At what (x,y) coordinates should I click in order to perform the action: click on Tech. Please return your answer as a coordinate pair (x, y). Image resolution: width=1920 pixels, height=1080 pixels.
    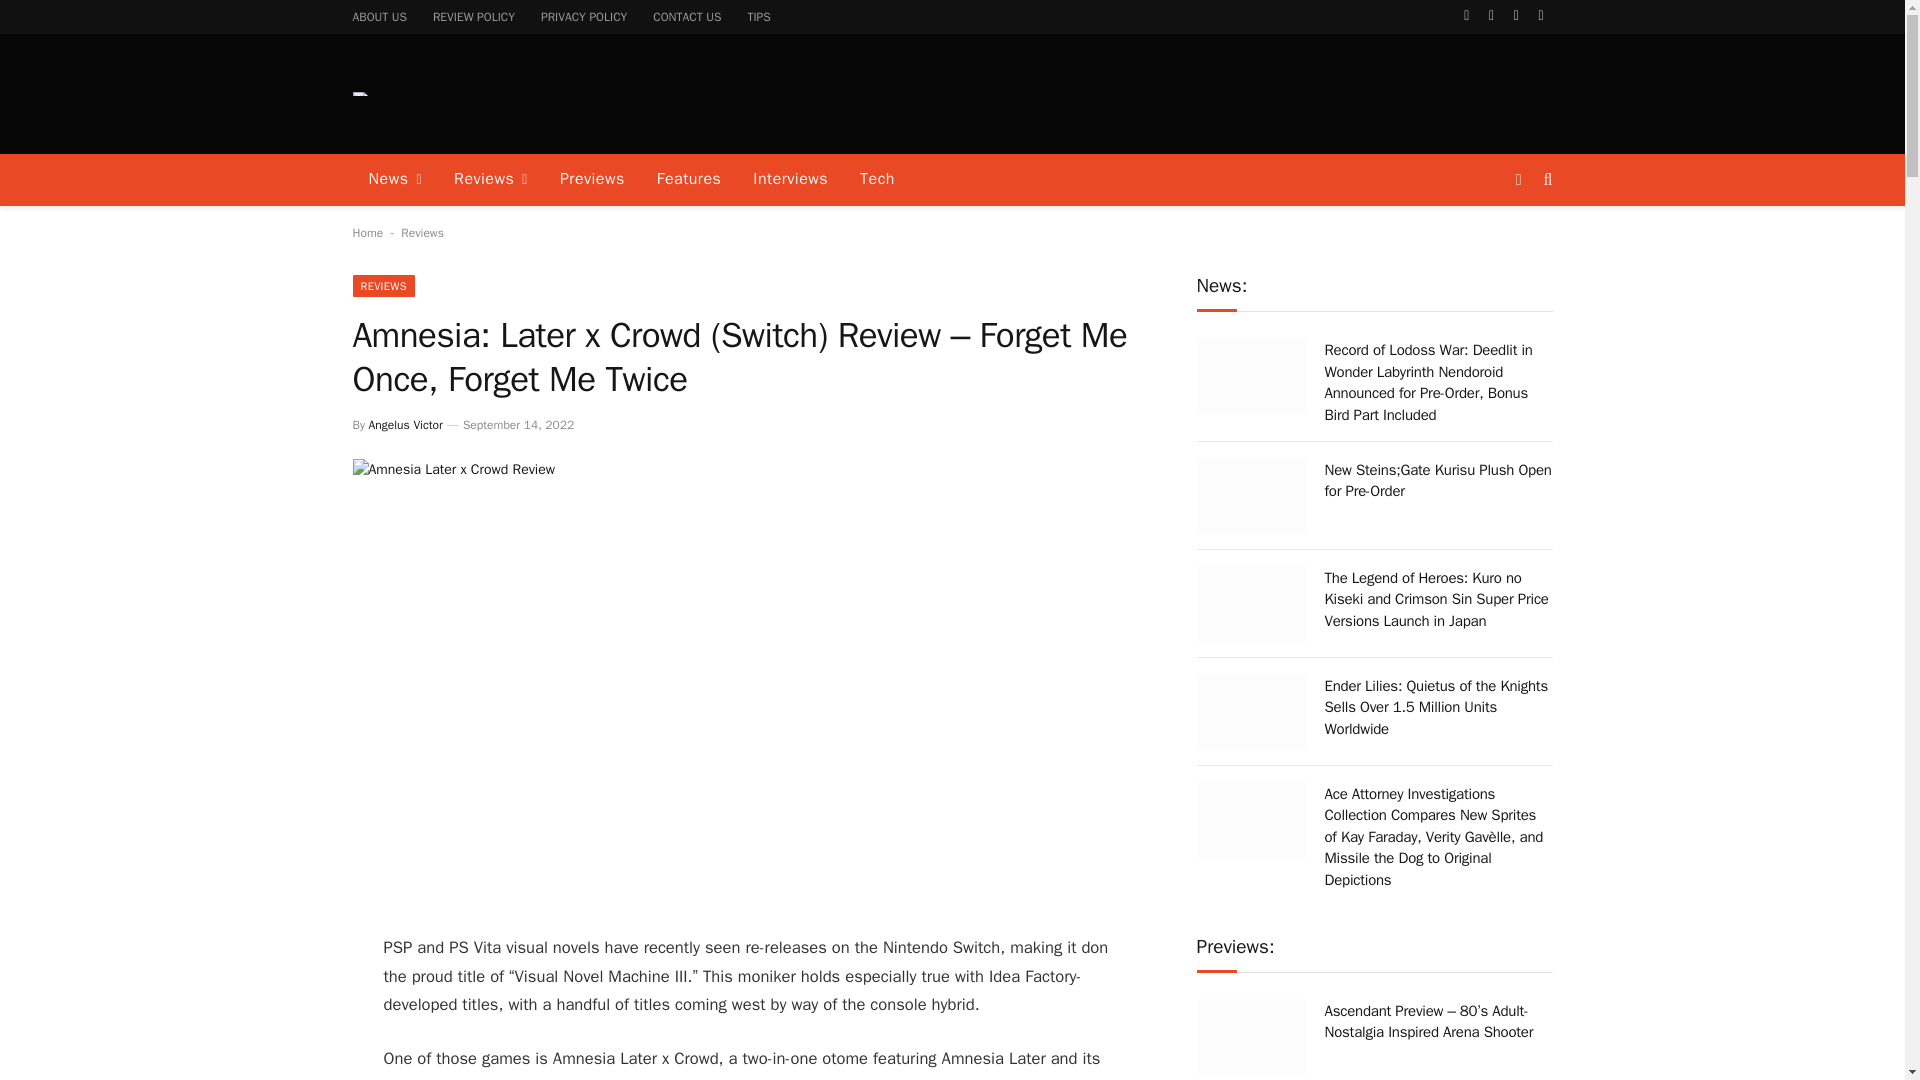
    Looking at the image, I should click on (877, 180).